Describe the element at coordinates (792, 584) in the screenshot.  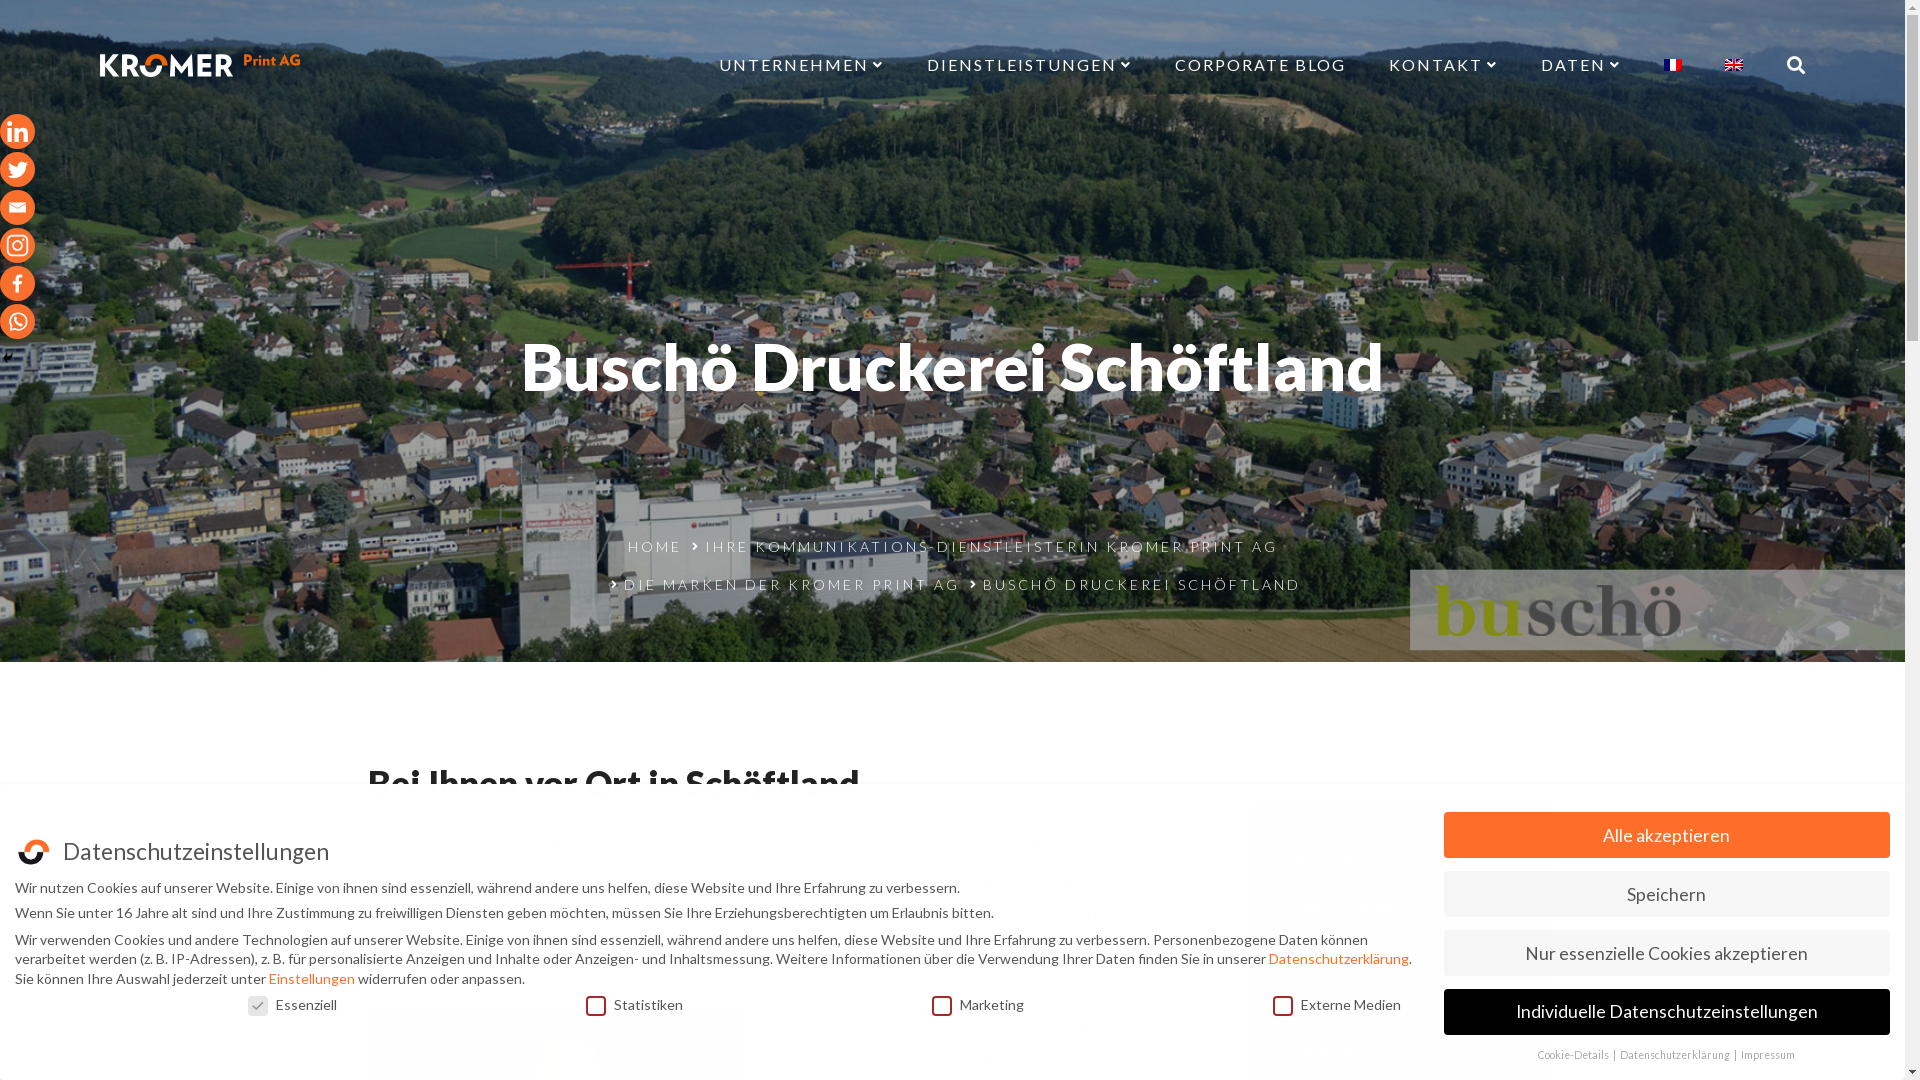
I see `DIE MARKEN DER KROMER PRINT AG` at that location.